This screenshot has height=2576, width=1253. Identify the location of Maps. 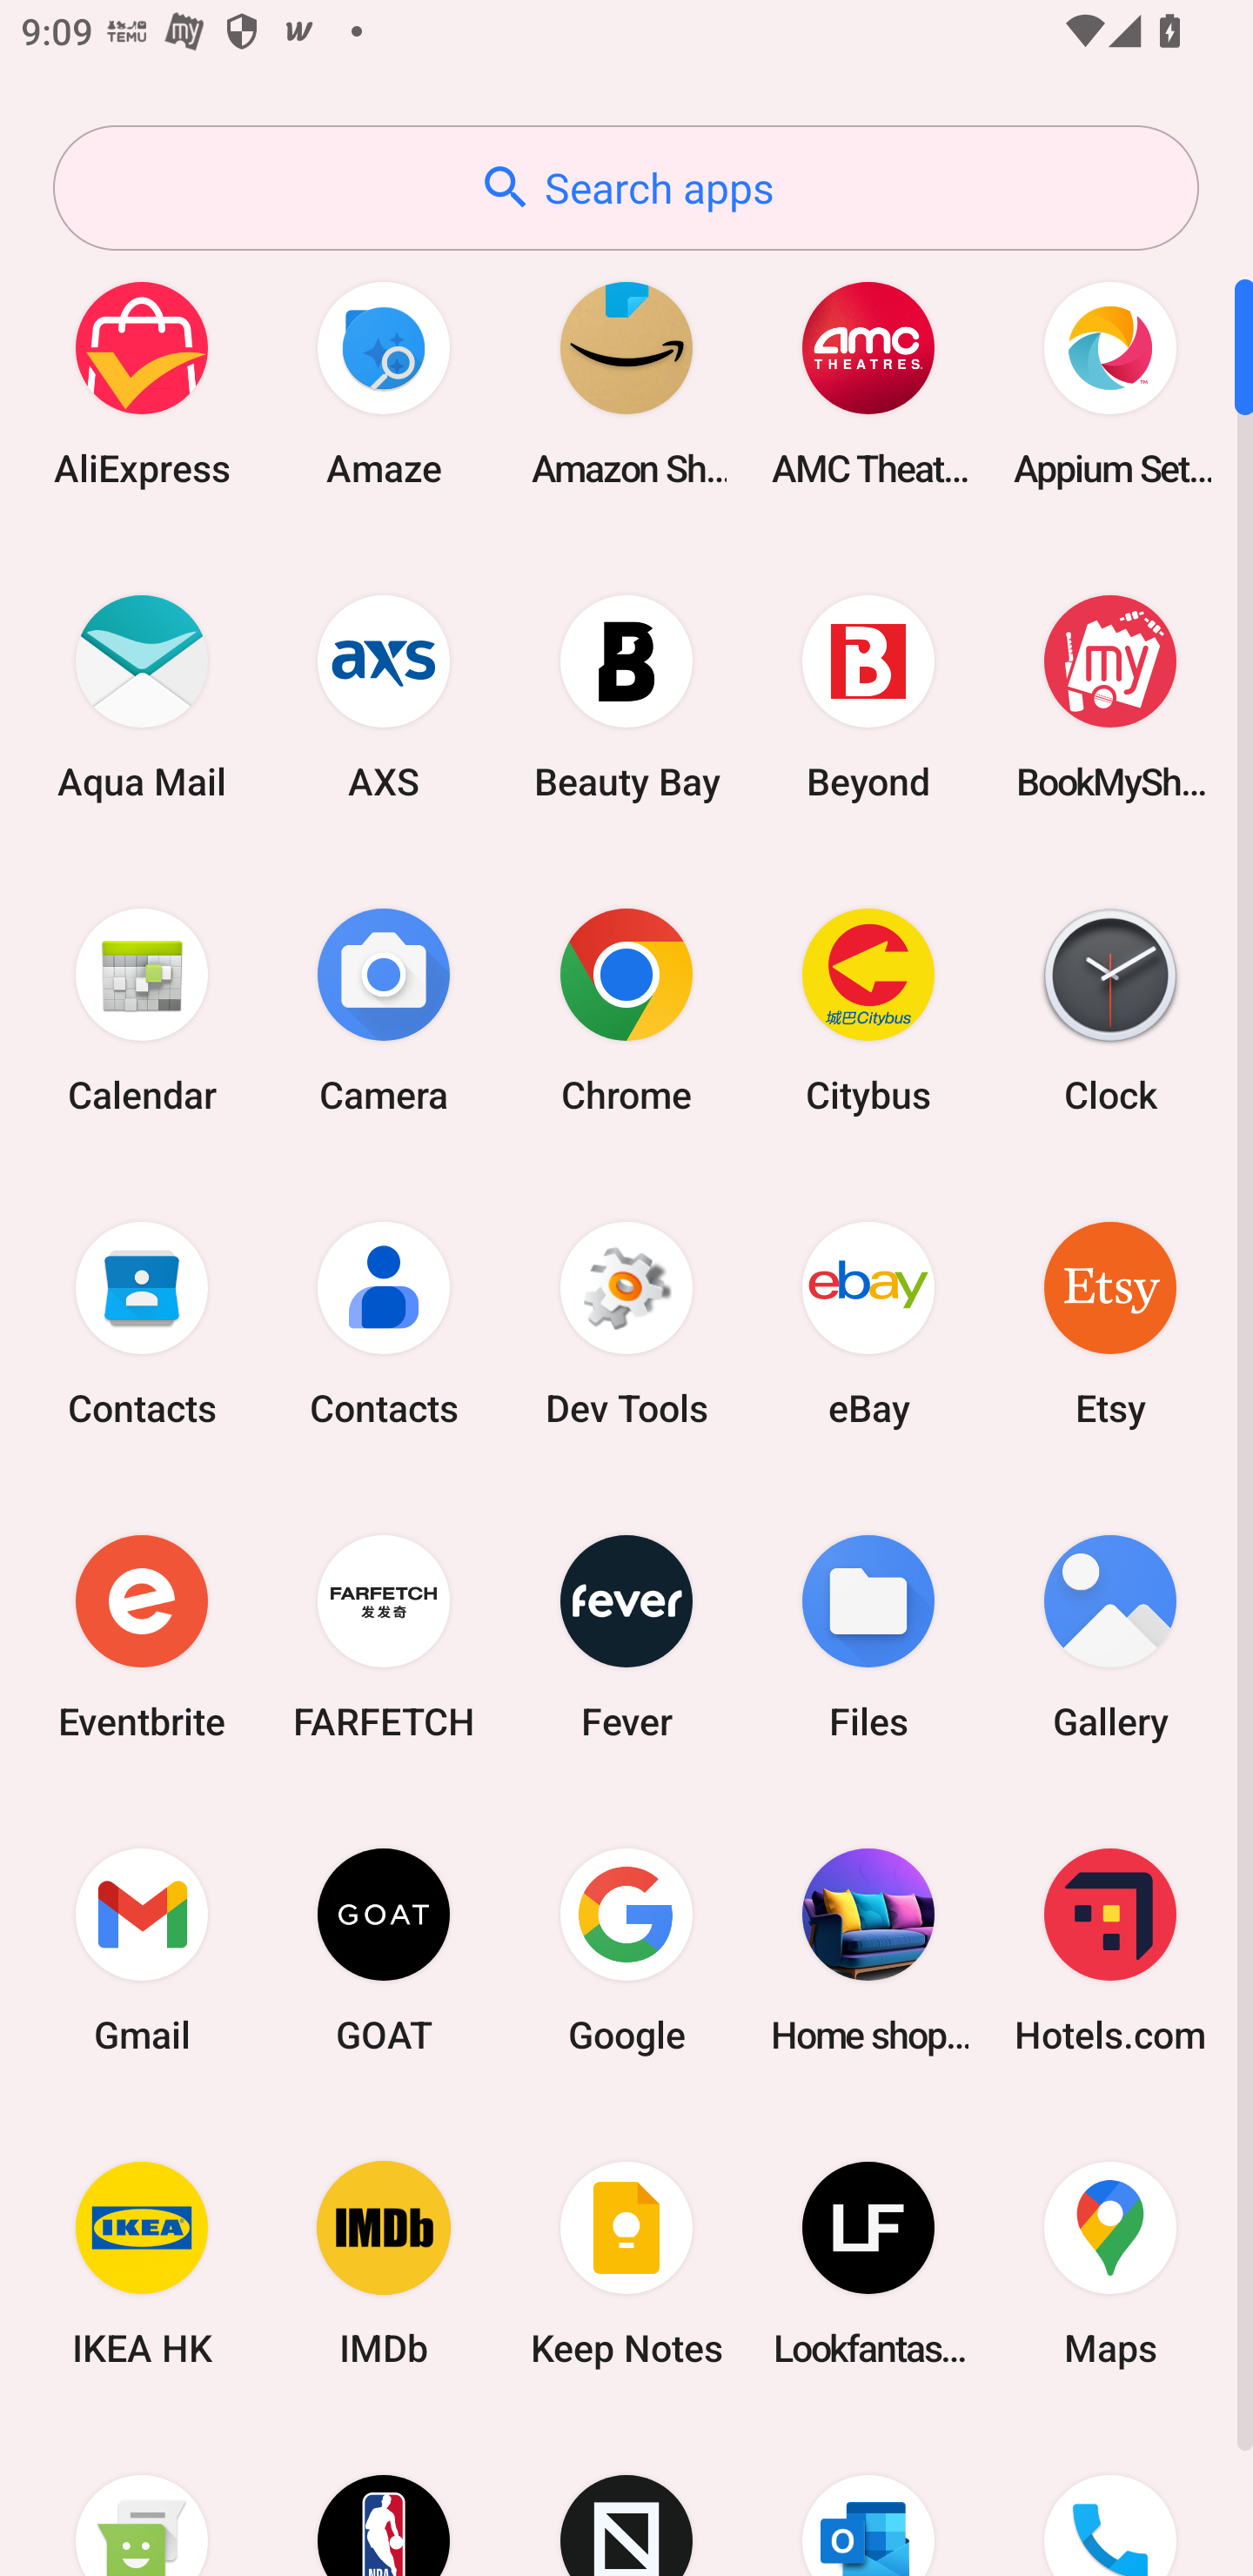
(1110, 2264).